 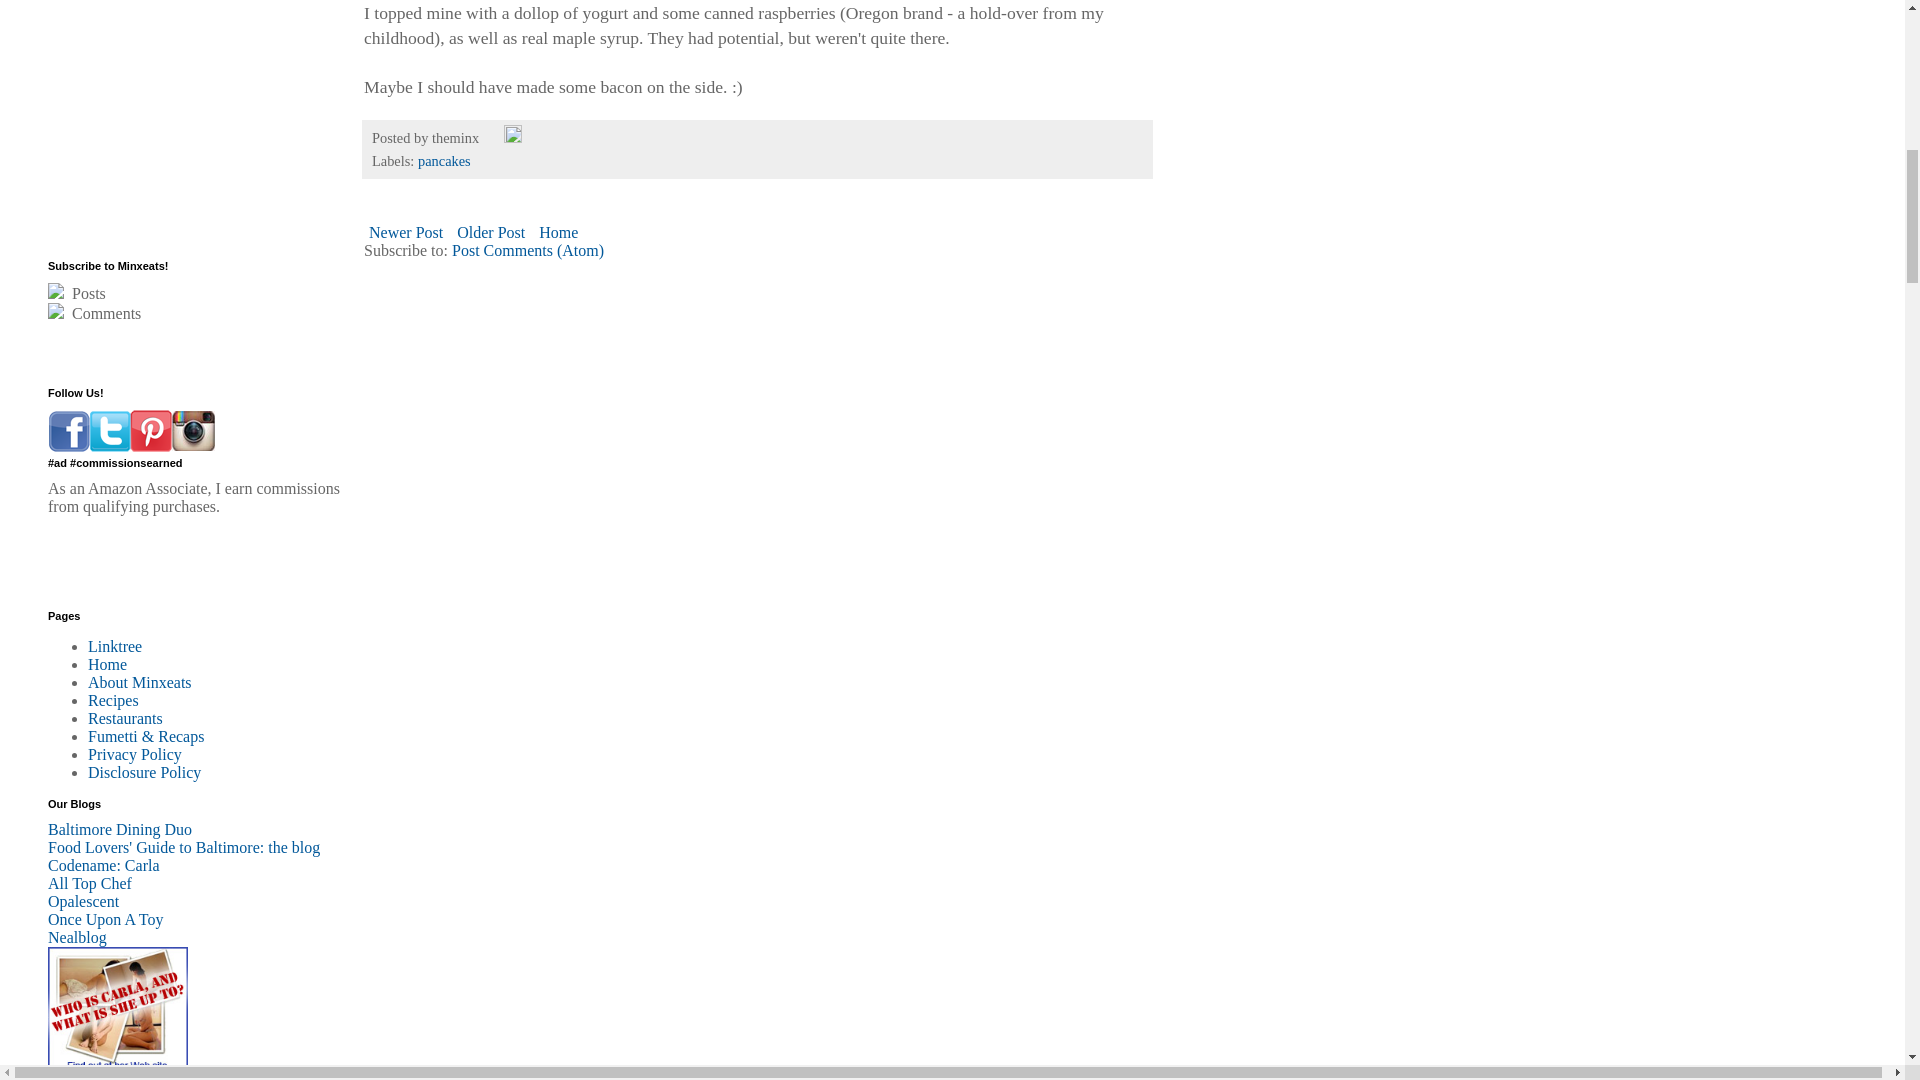 I want to click on Food Lovers' Guide to Baltimore: the blog, so click(x=184, y=848).